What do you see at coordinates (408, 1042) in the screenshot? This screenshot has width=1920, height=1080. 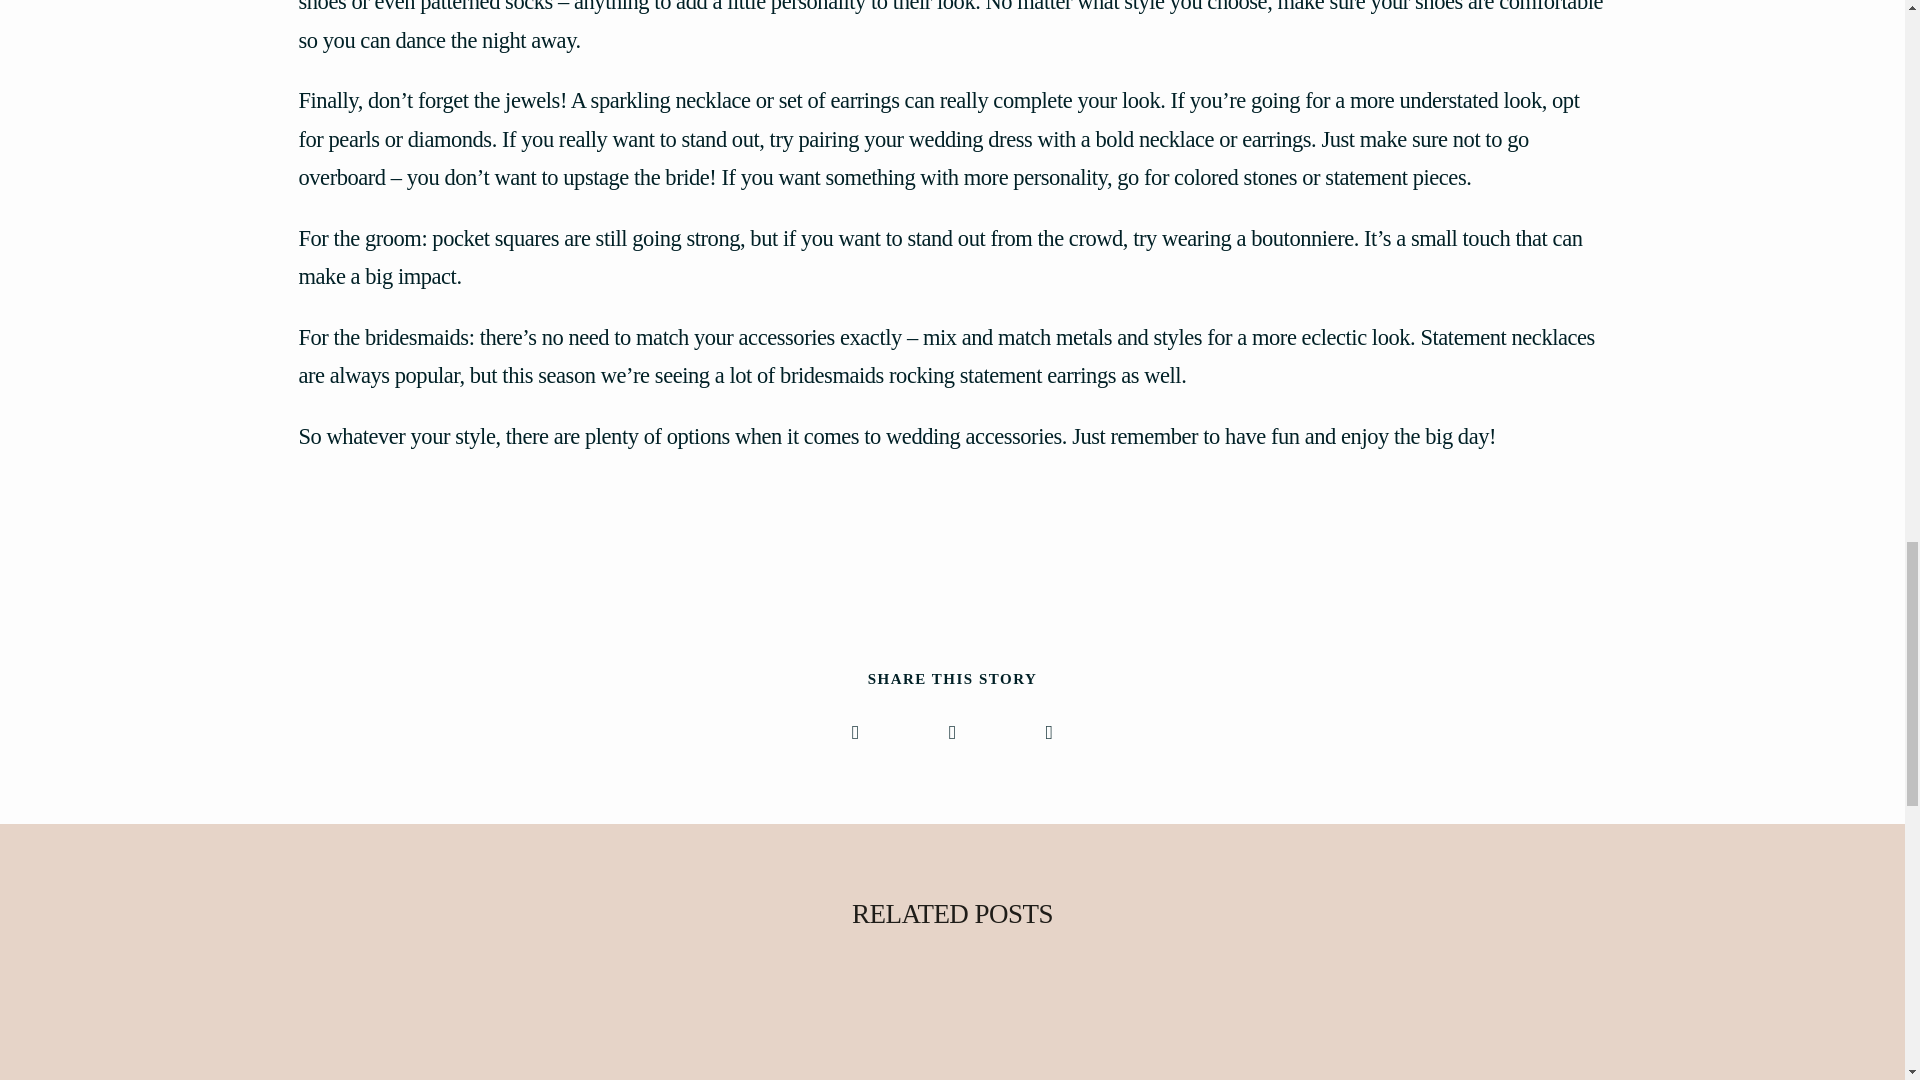 I see `9 Wedding Day Timeline Rules Every Couple Should Follow` at bounding box center [408, 1042].